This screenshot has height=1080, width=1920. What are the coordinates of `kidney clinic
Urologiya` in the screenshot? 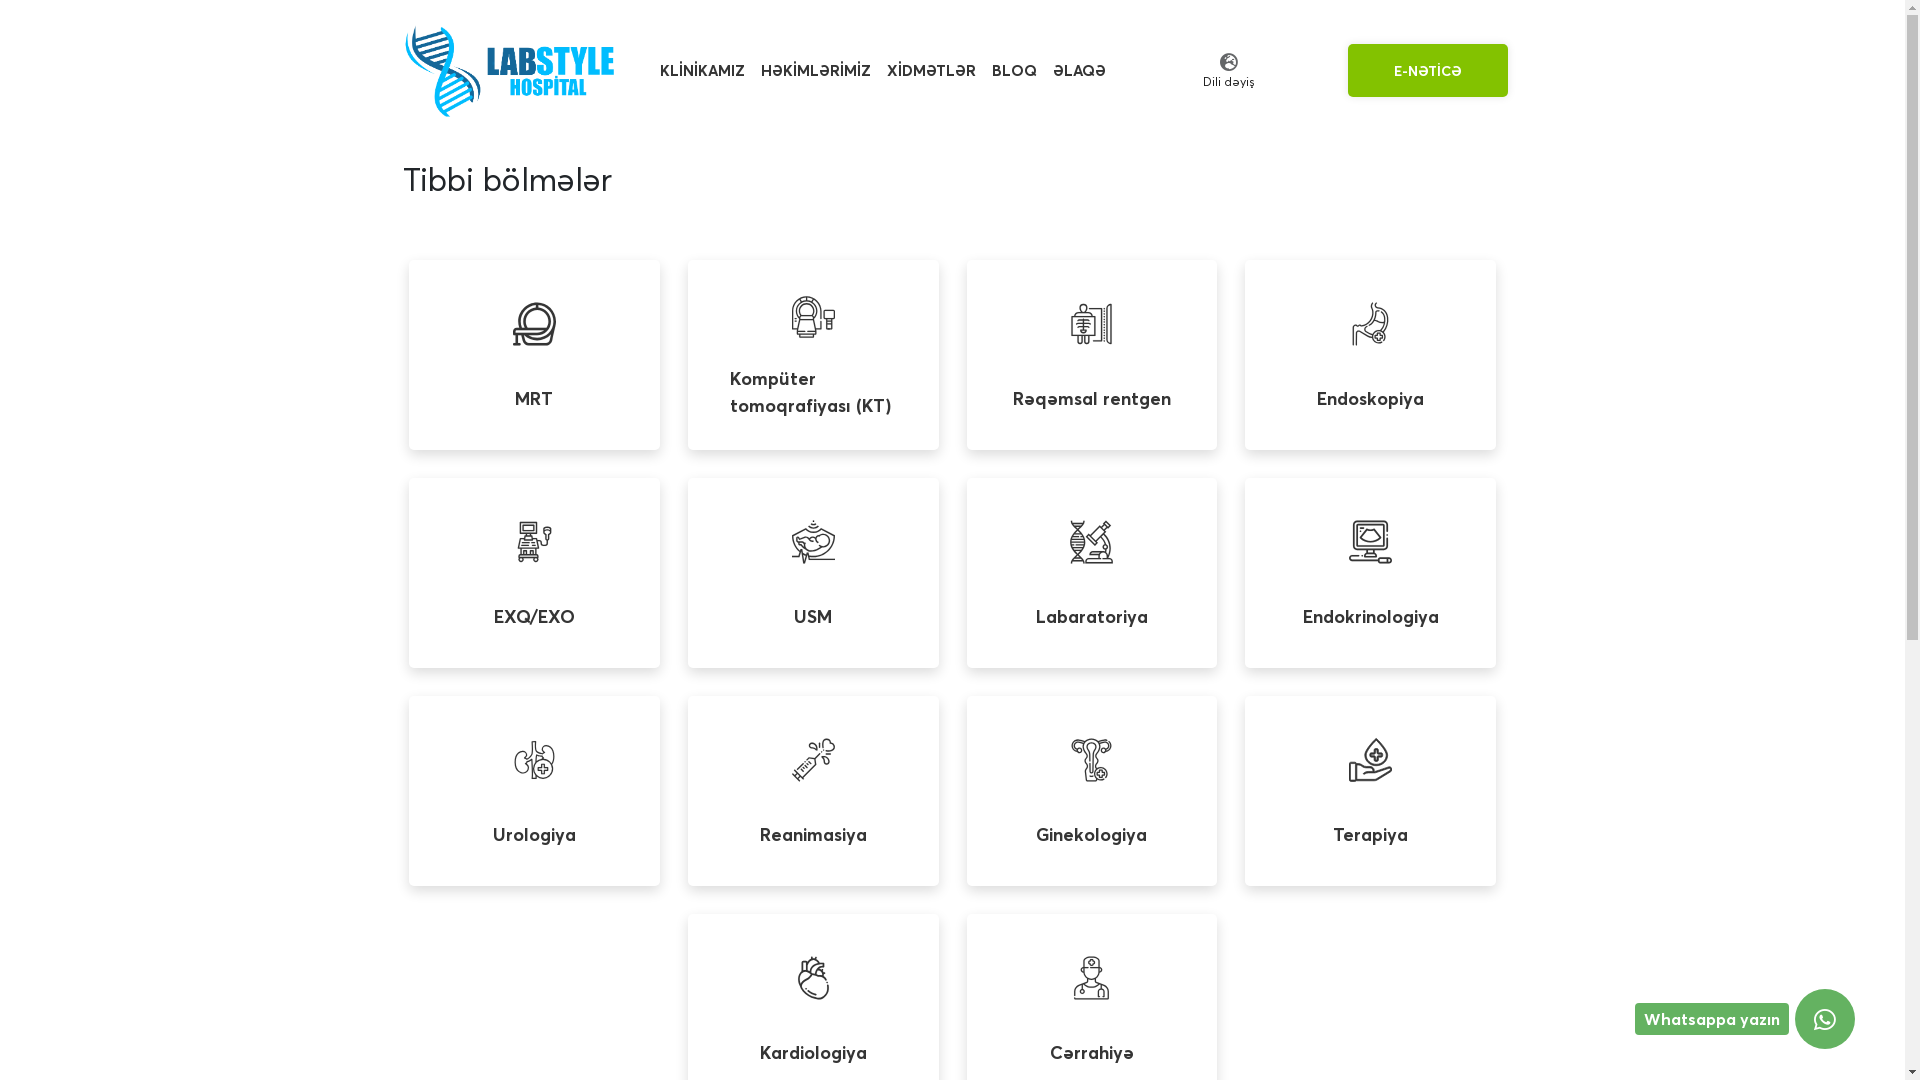 It's located at (534, 791).